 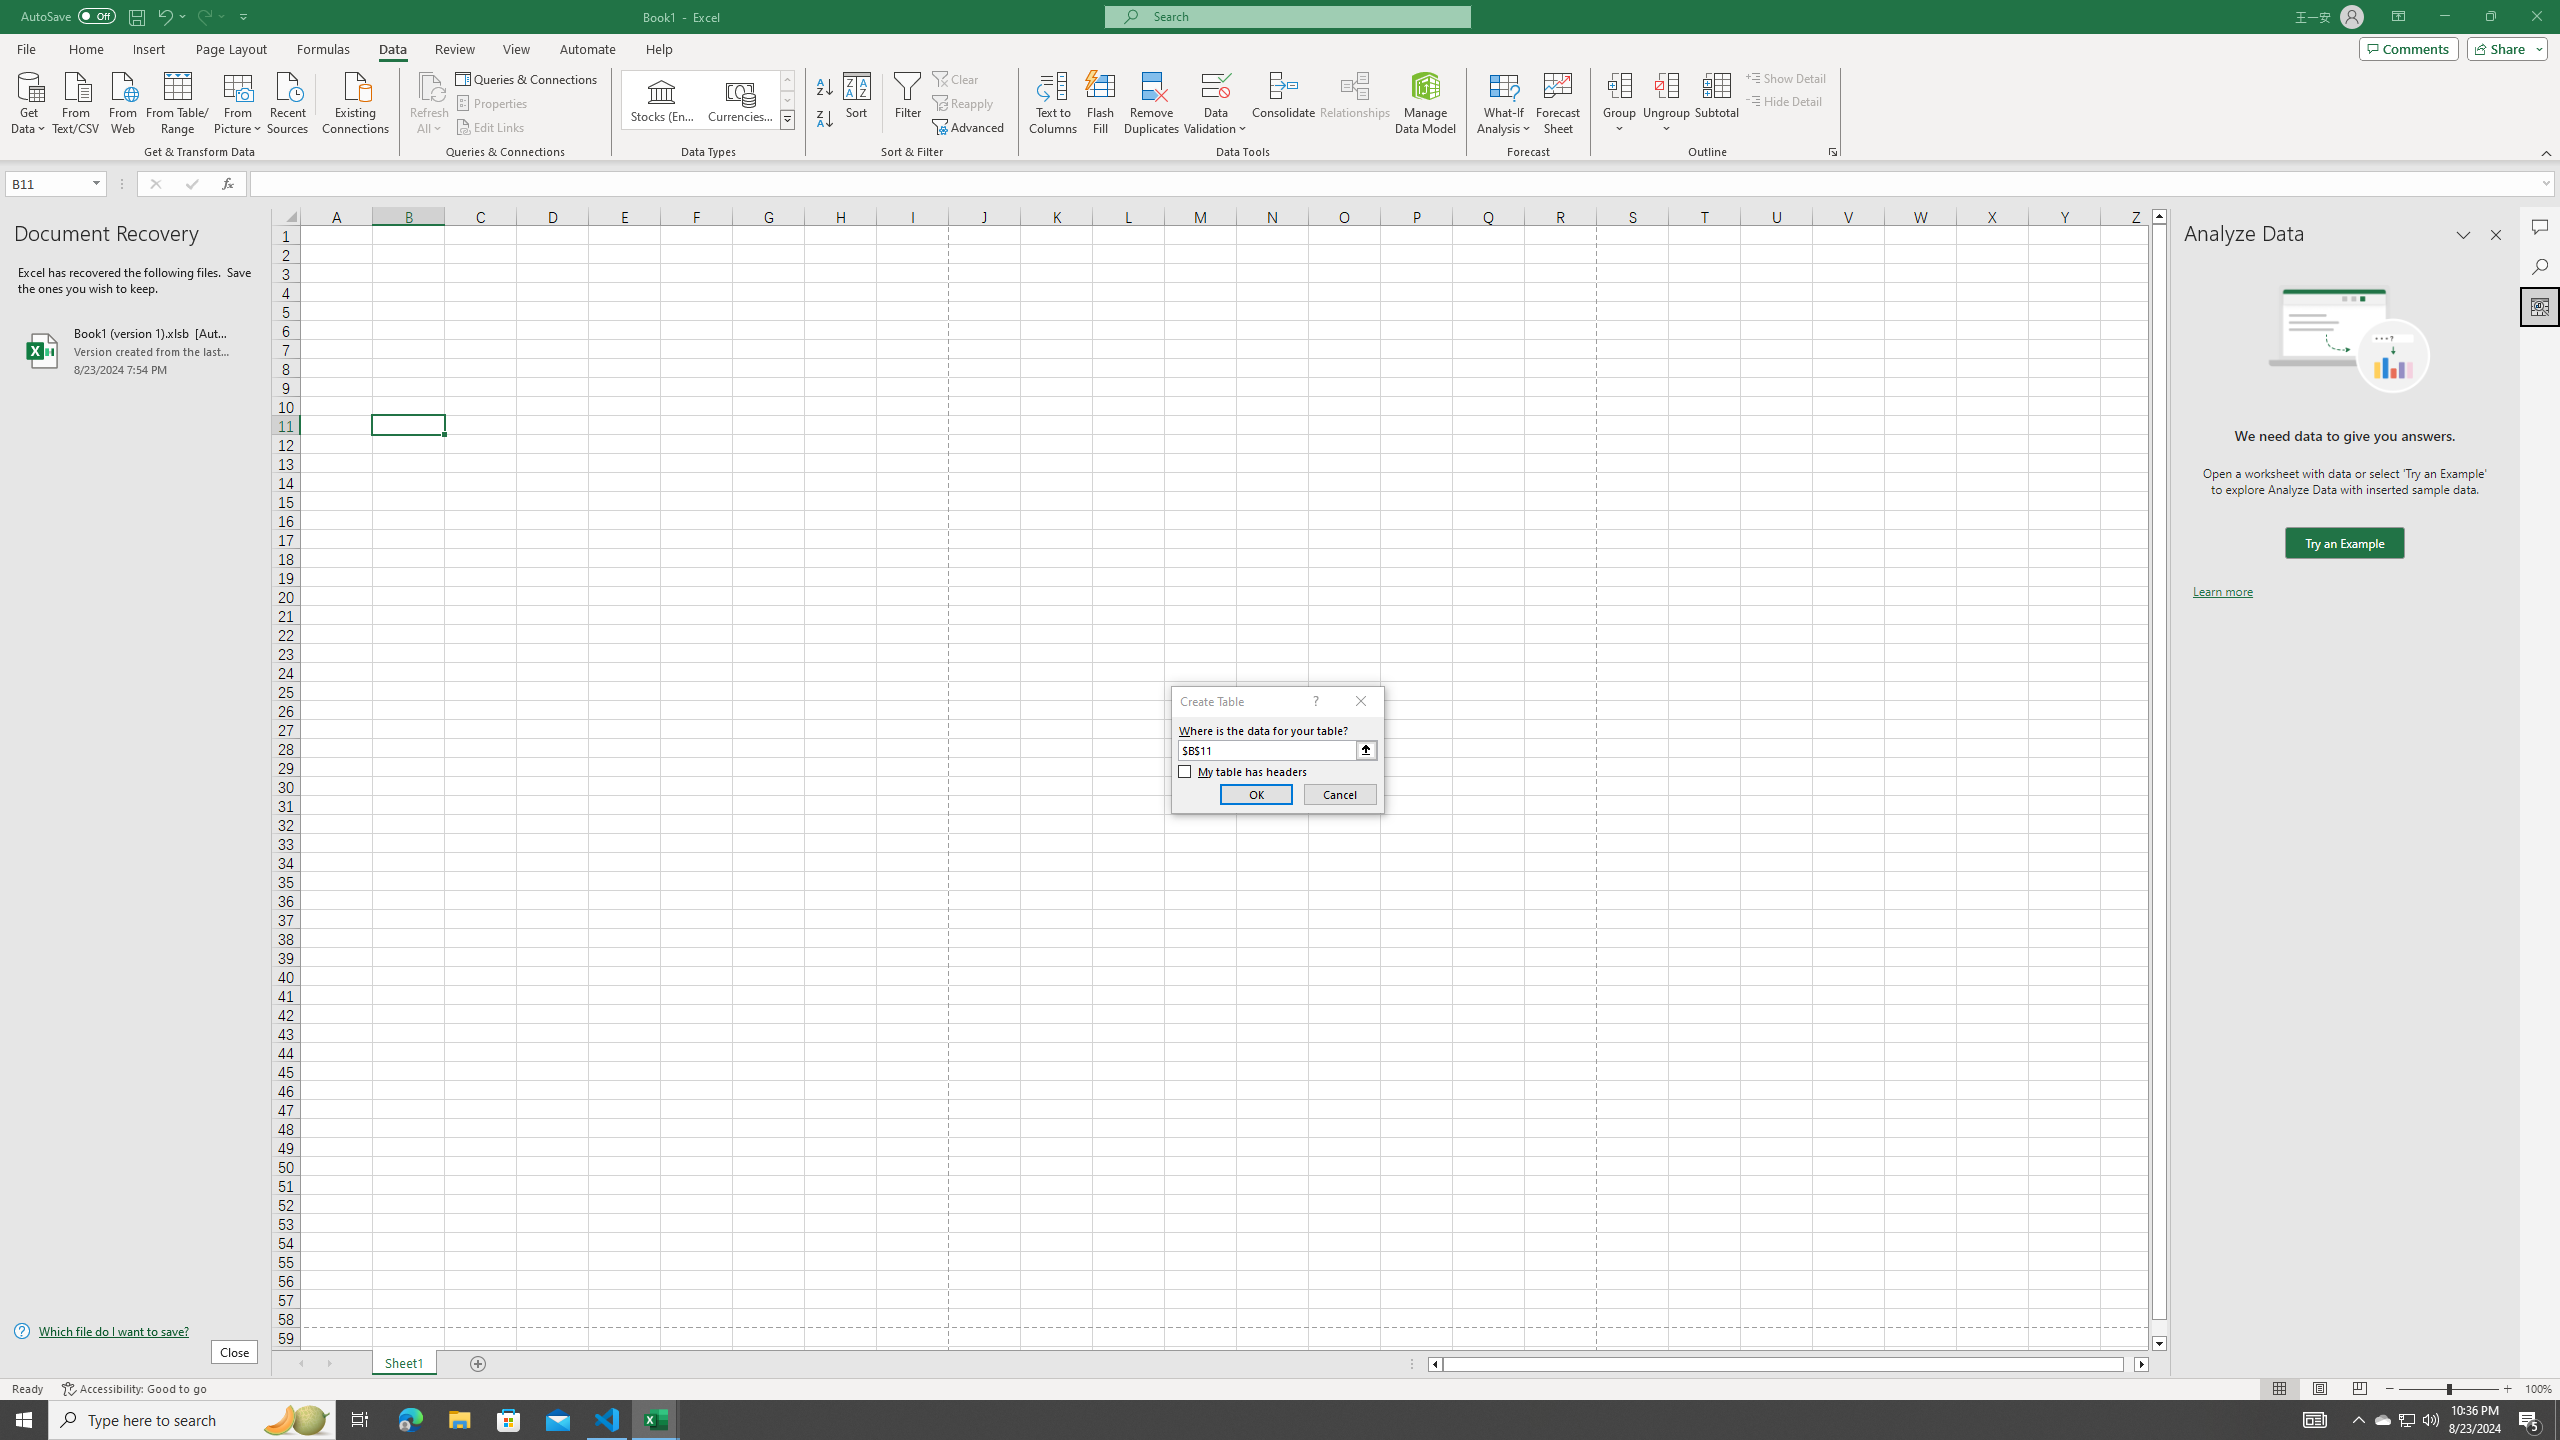 What do you see at coordinates (1355, 103) in the screenshot?
I see `Relationships` at bounding box center [1355, 103].